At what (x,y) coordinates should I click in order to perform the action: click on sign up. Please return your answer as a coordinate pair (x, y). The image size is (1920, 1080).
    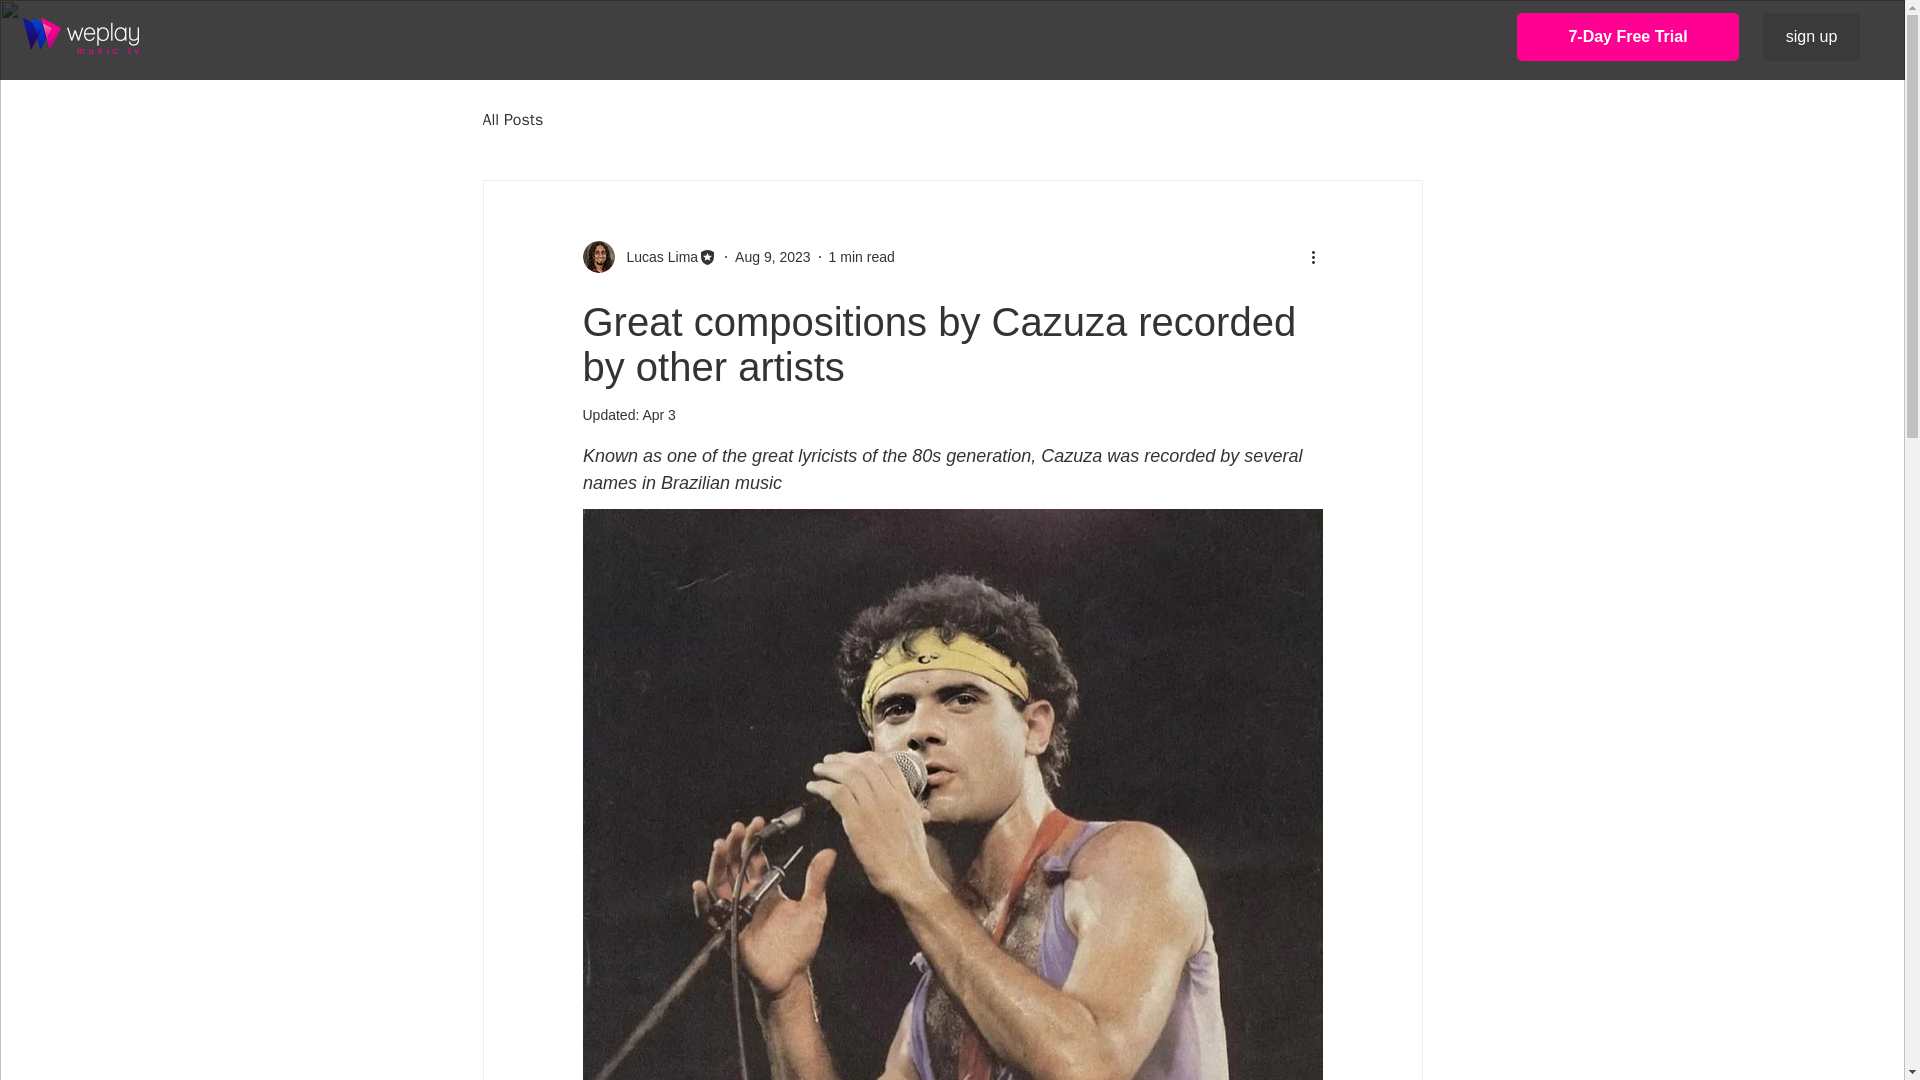
    Looking at the image, I should click on (1811, 36).